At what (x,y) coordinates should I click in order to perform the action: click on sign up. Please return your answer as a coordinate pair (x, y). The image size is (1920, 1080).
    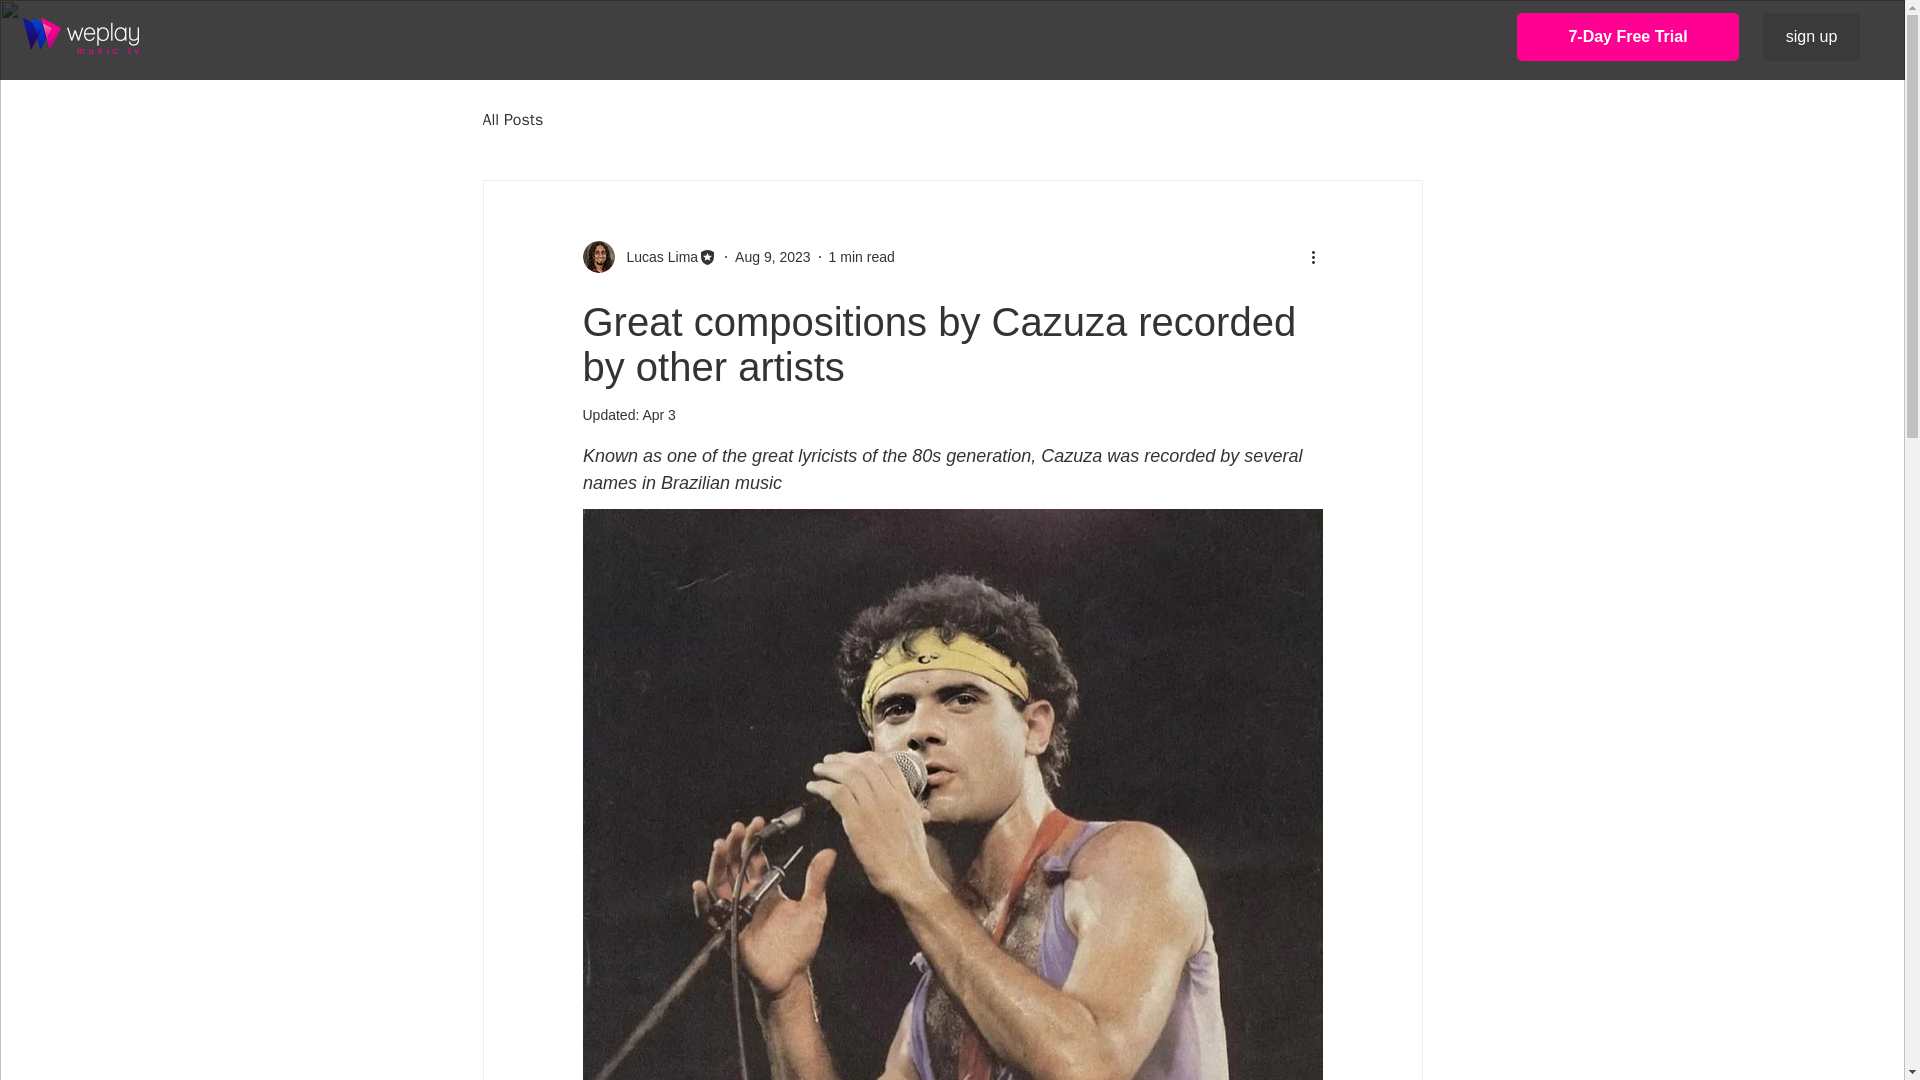
    Looking at the image, I should click on (1811, 36).